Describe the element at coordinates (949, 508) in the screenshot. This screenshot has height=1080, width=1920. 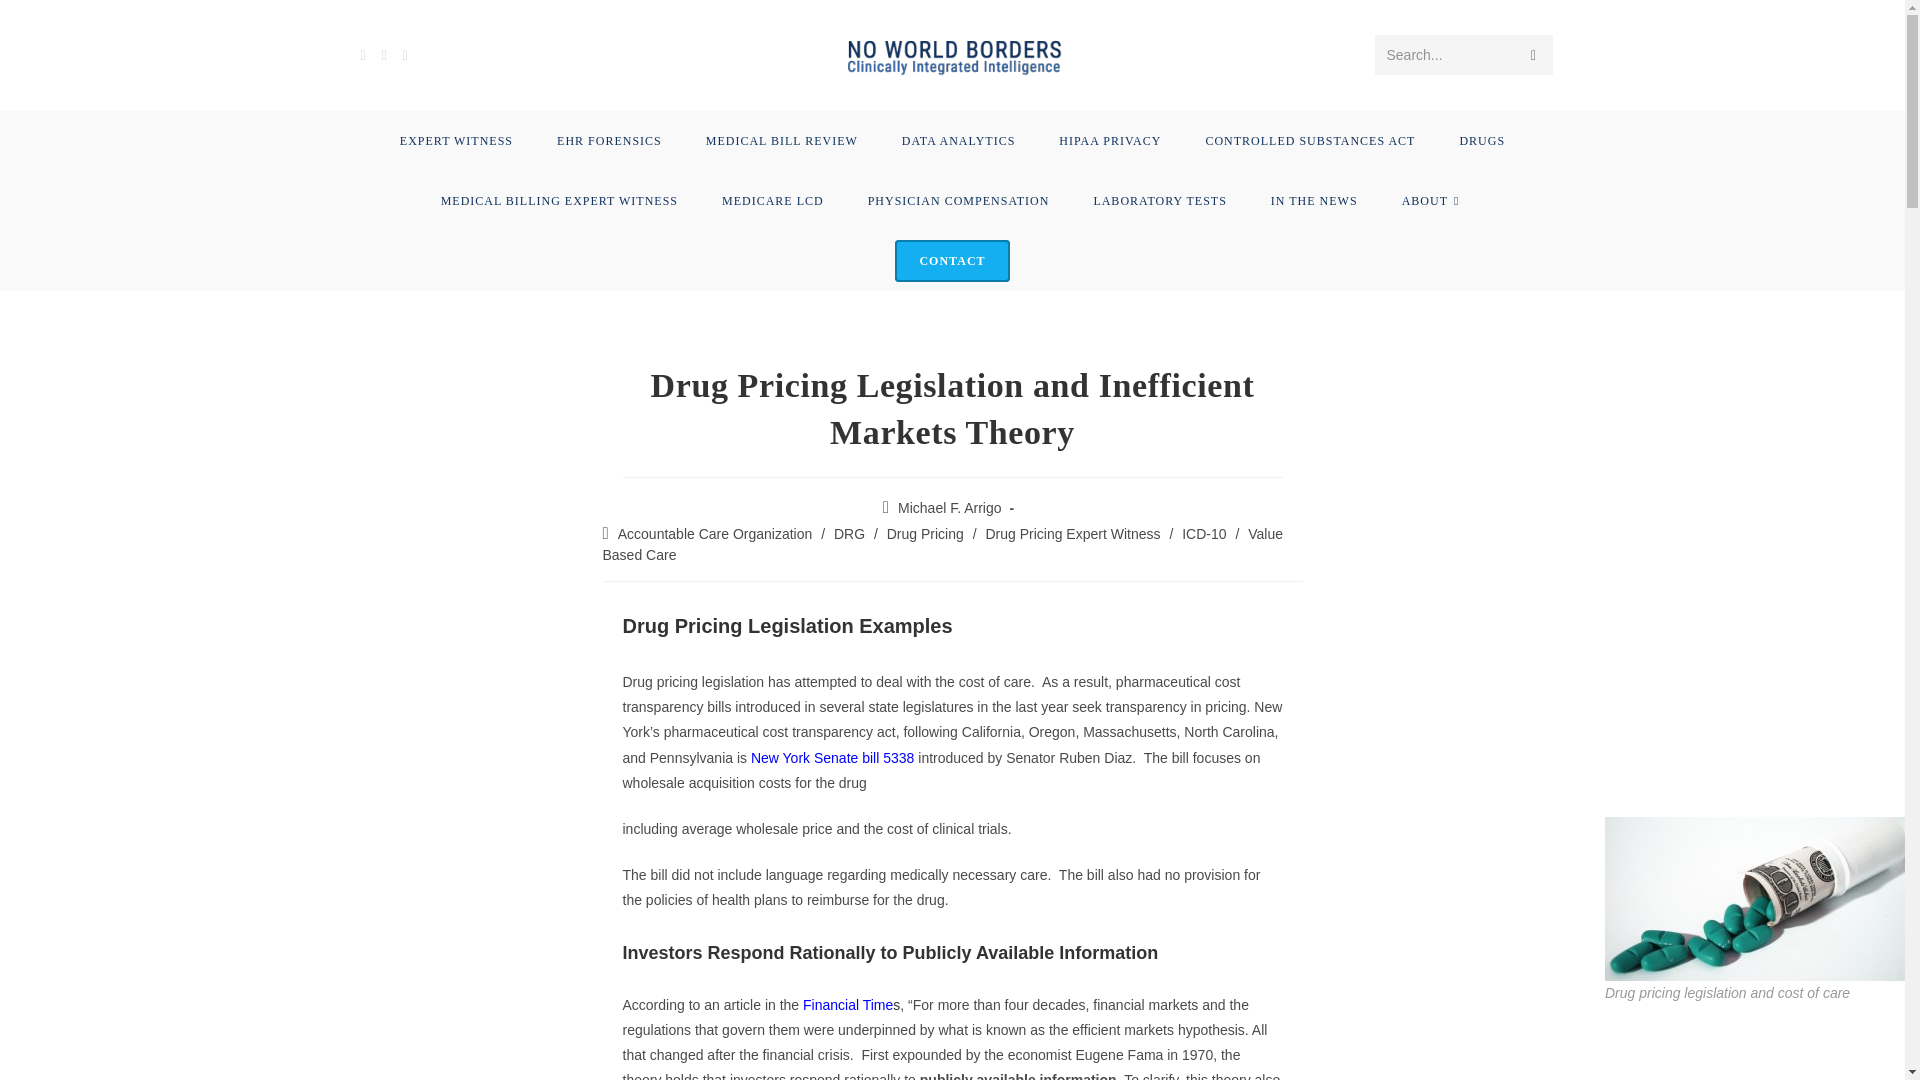
I see `Posts by Michael F. Arrigo` at that location.